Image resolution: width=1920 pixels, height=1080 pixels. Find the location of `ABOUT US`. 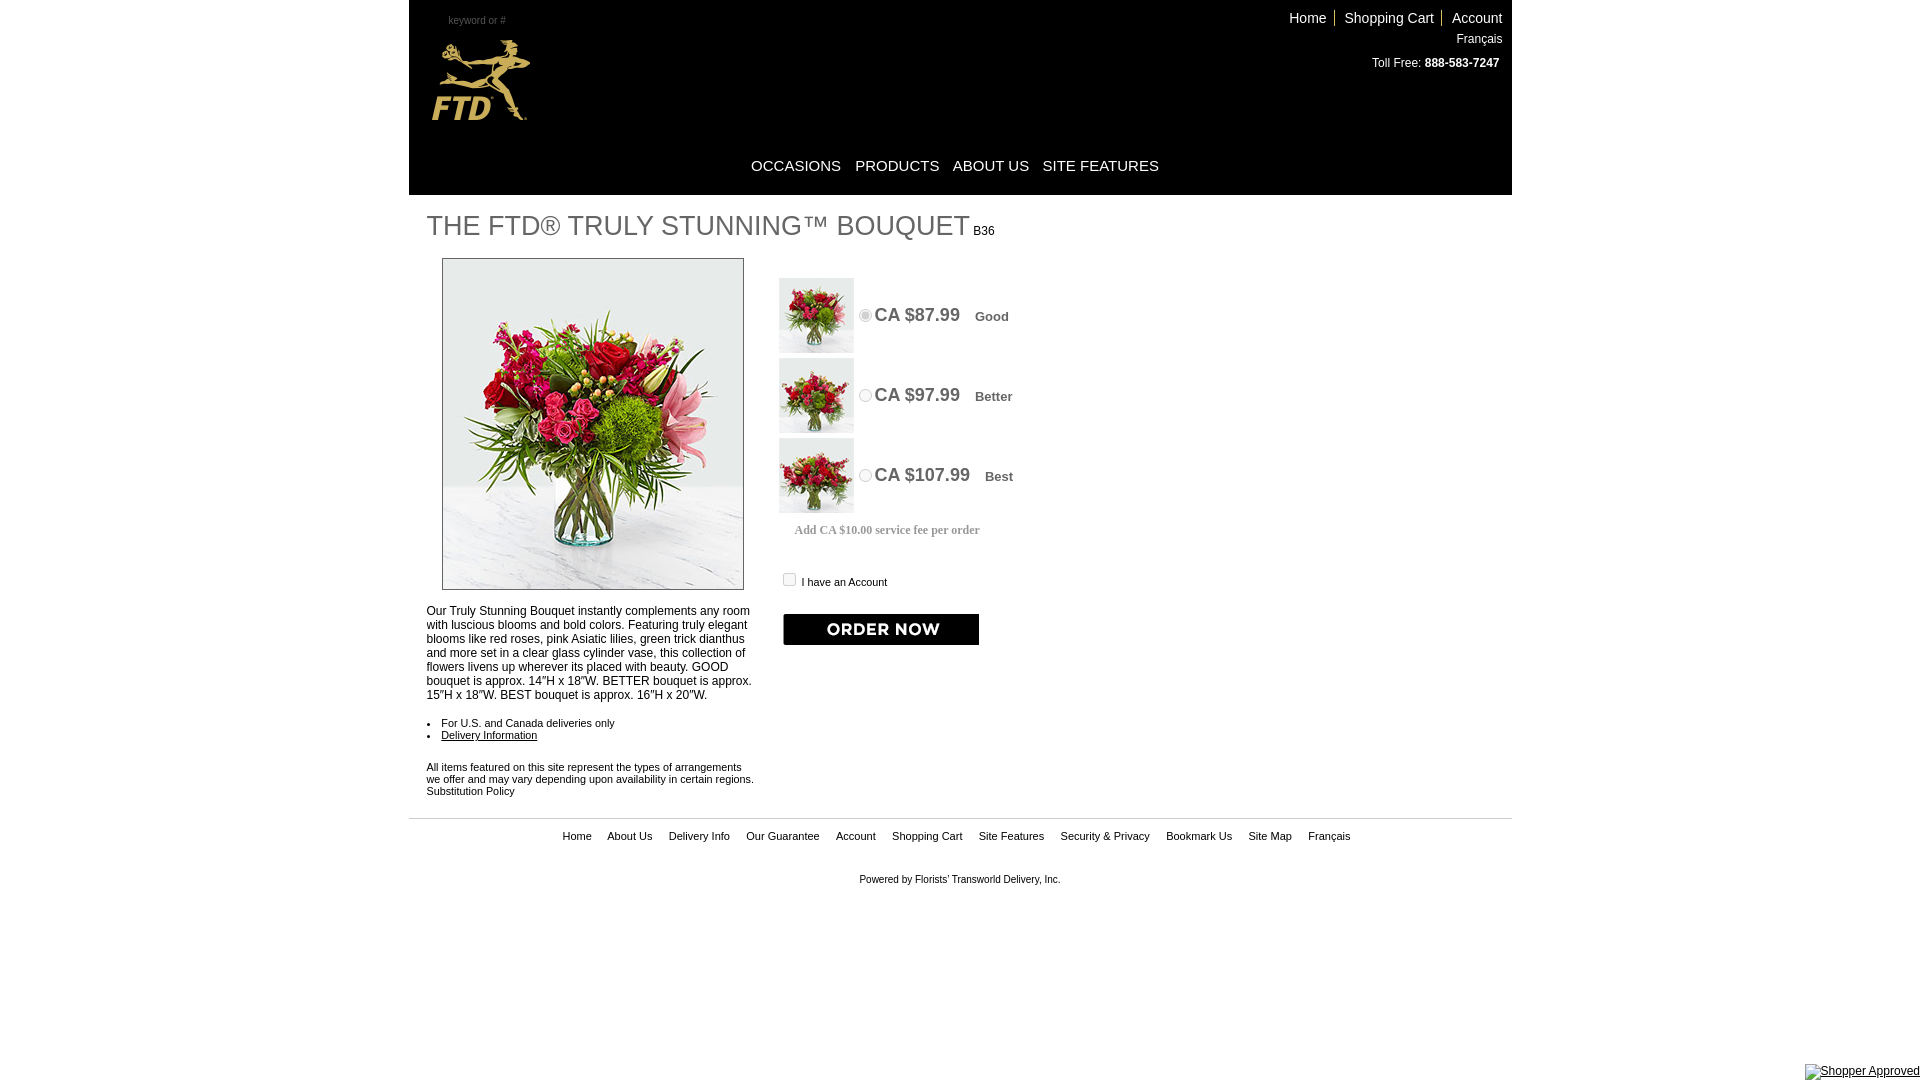

ABOUT US is located at coordinates (990, 164).